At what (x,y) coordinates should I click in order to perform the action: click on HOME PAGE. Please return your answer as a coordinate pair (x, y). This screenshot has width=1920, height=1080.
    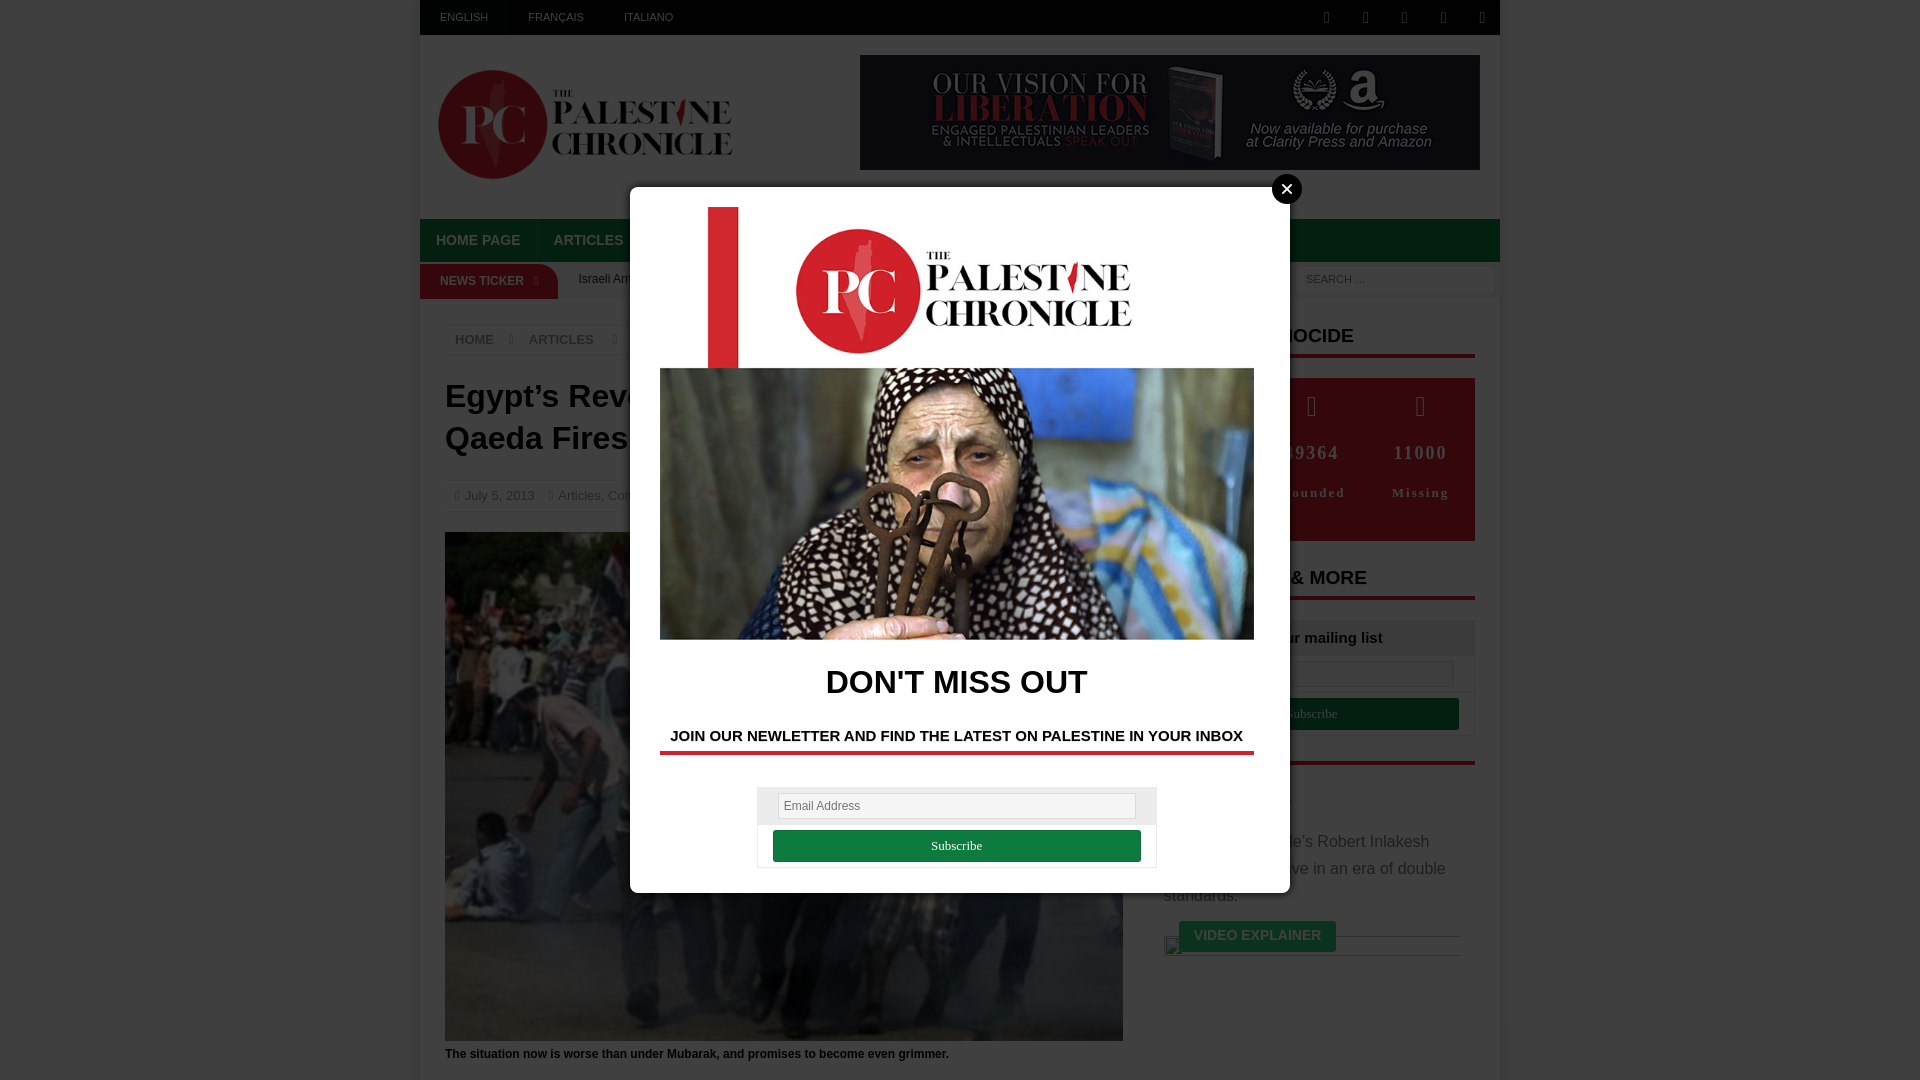
    Looking at the image, I should click on (478, 240).